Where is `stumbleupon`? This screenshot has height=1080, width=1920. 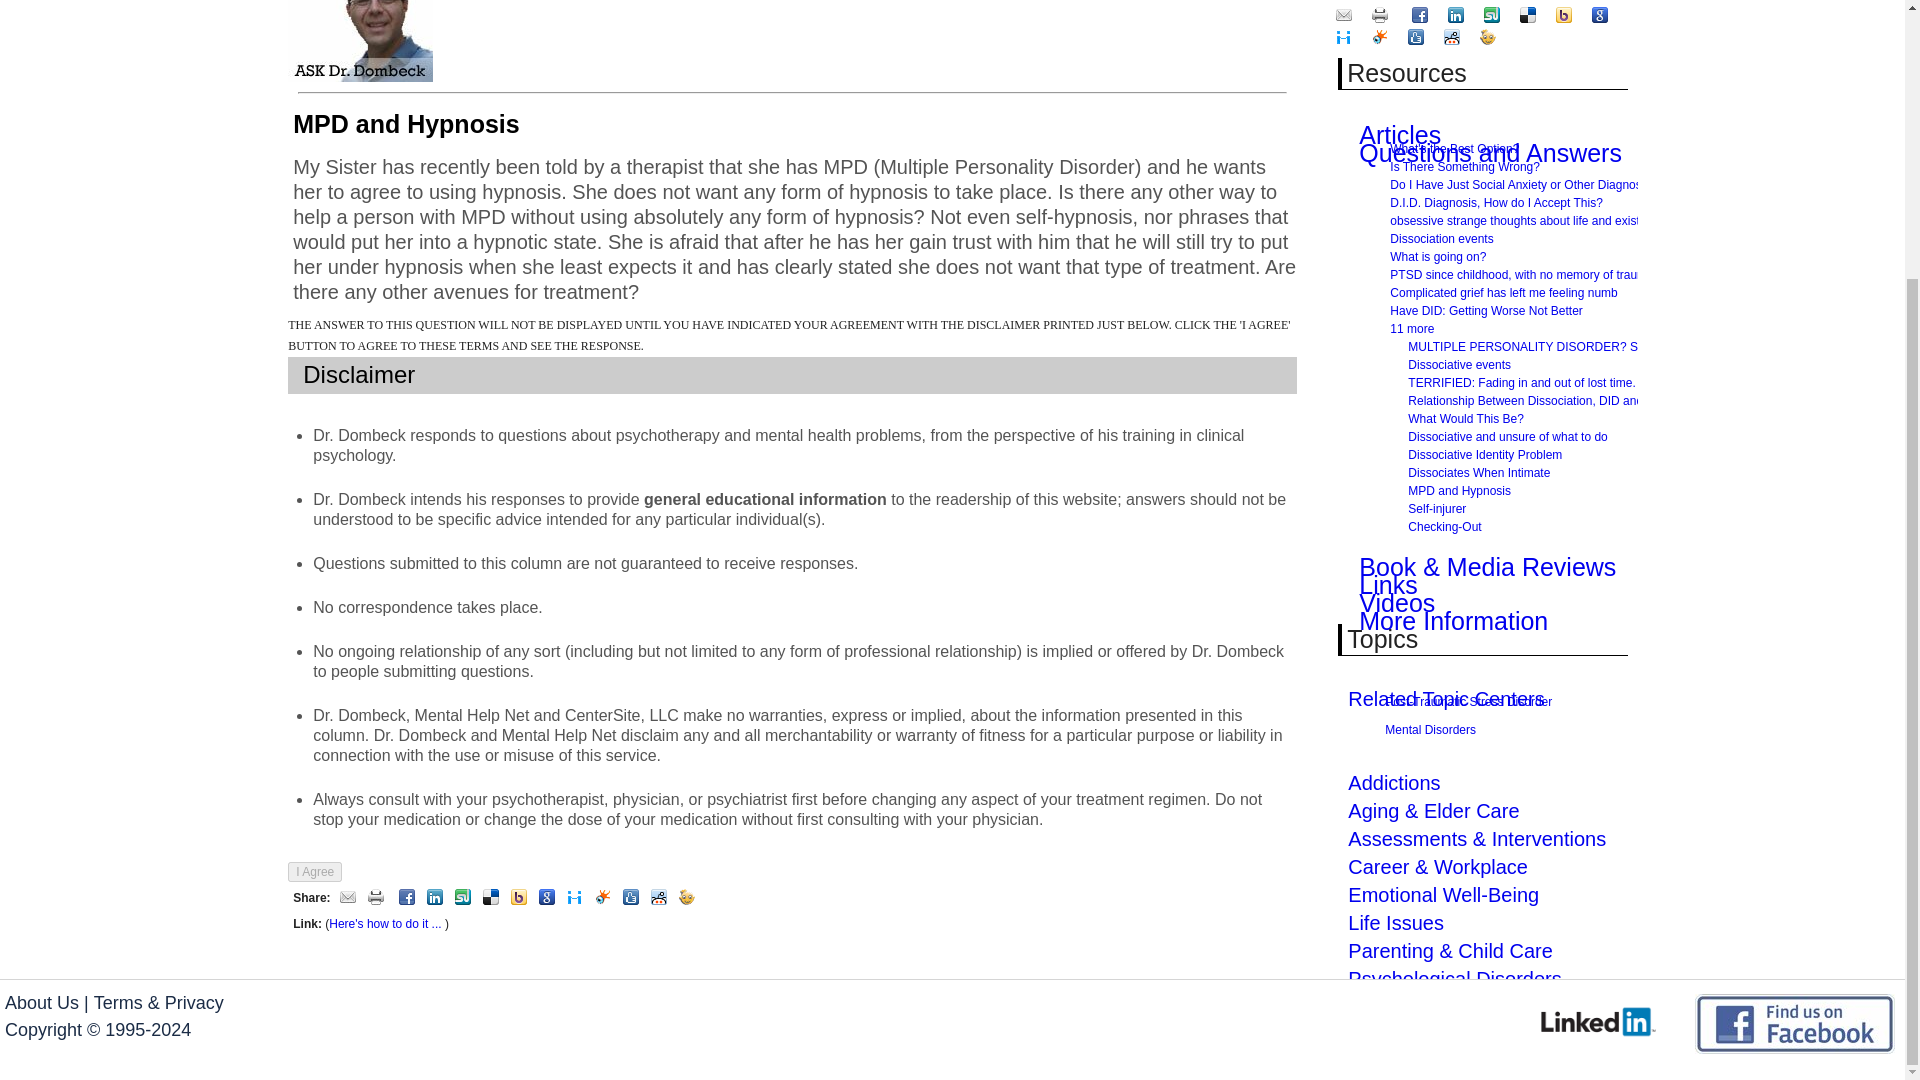 stumbleupon is located at coordinates (1494, 14).